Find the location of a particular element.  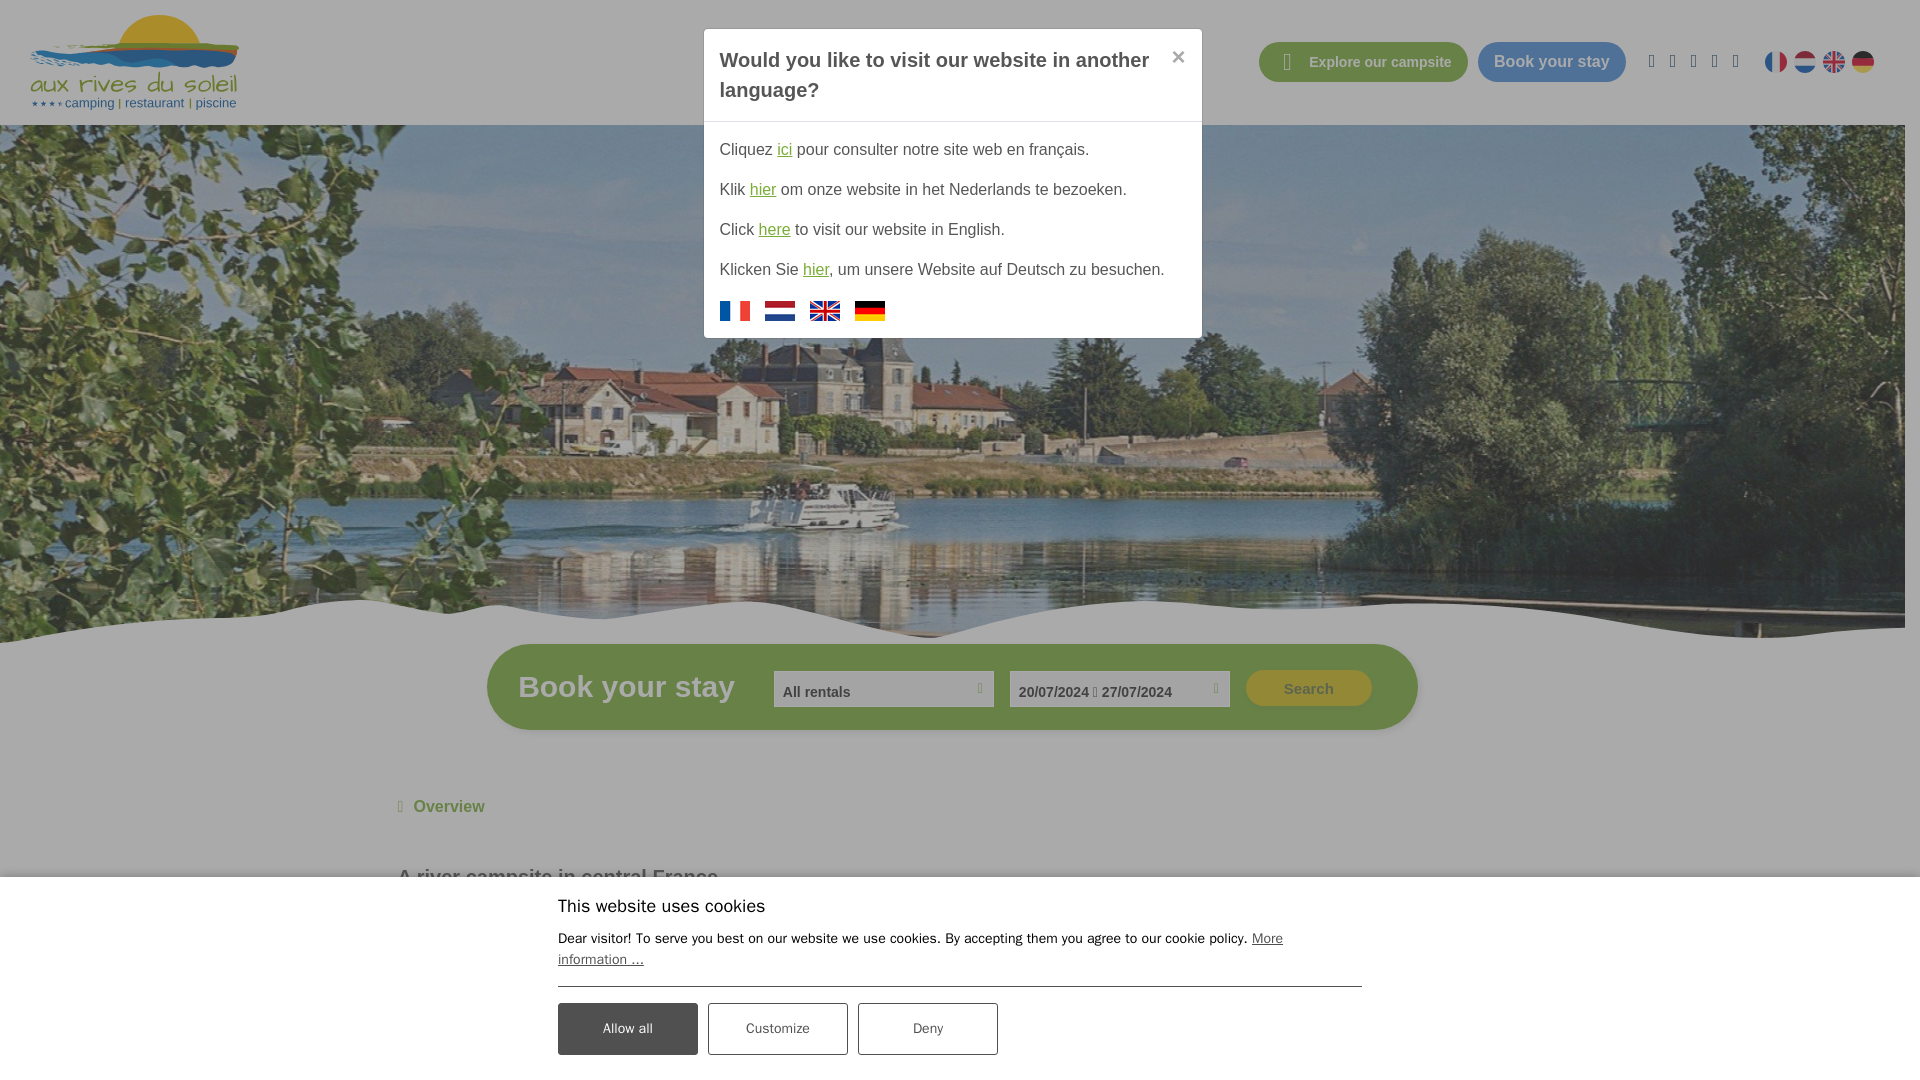

Aux rives du soleil camping rivier is located at coordinates (1254, 1048).